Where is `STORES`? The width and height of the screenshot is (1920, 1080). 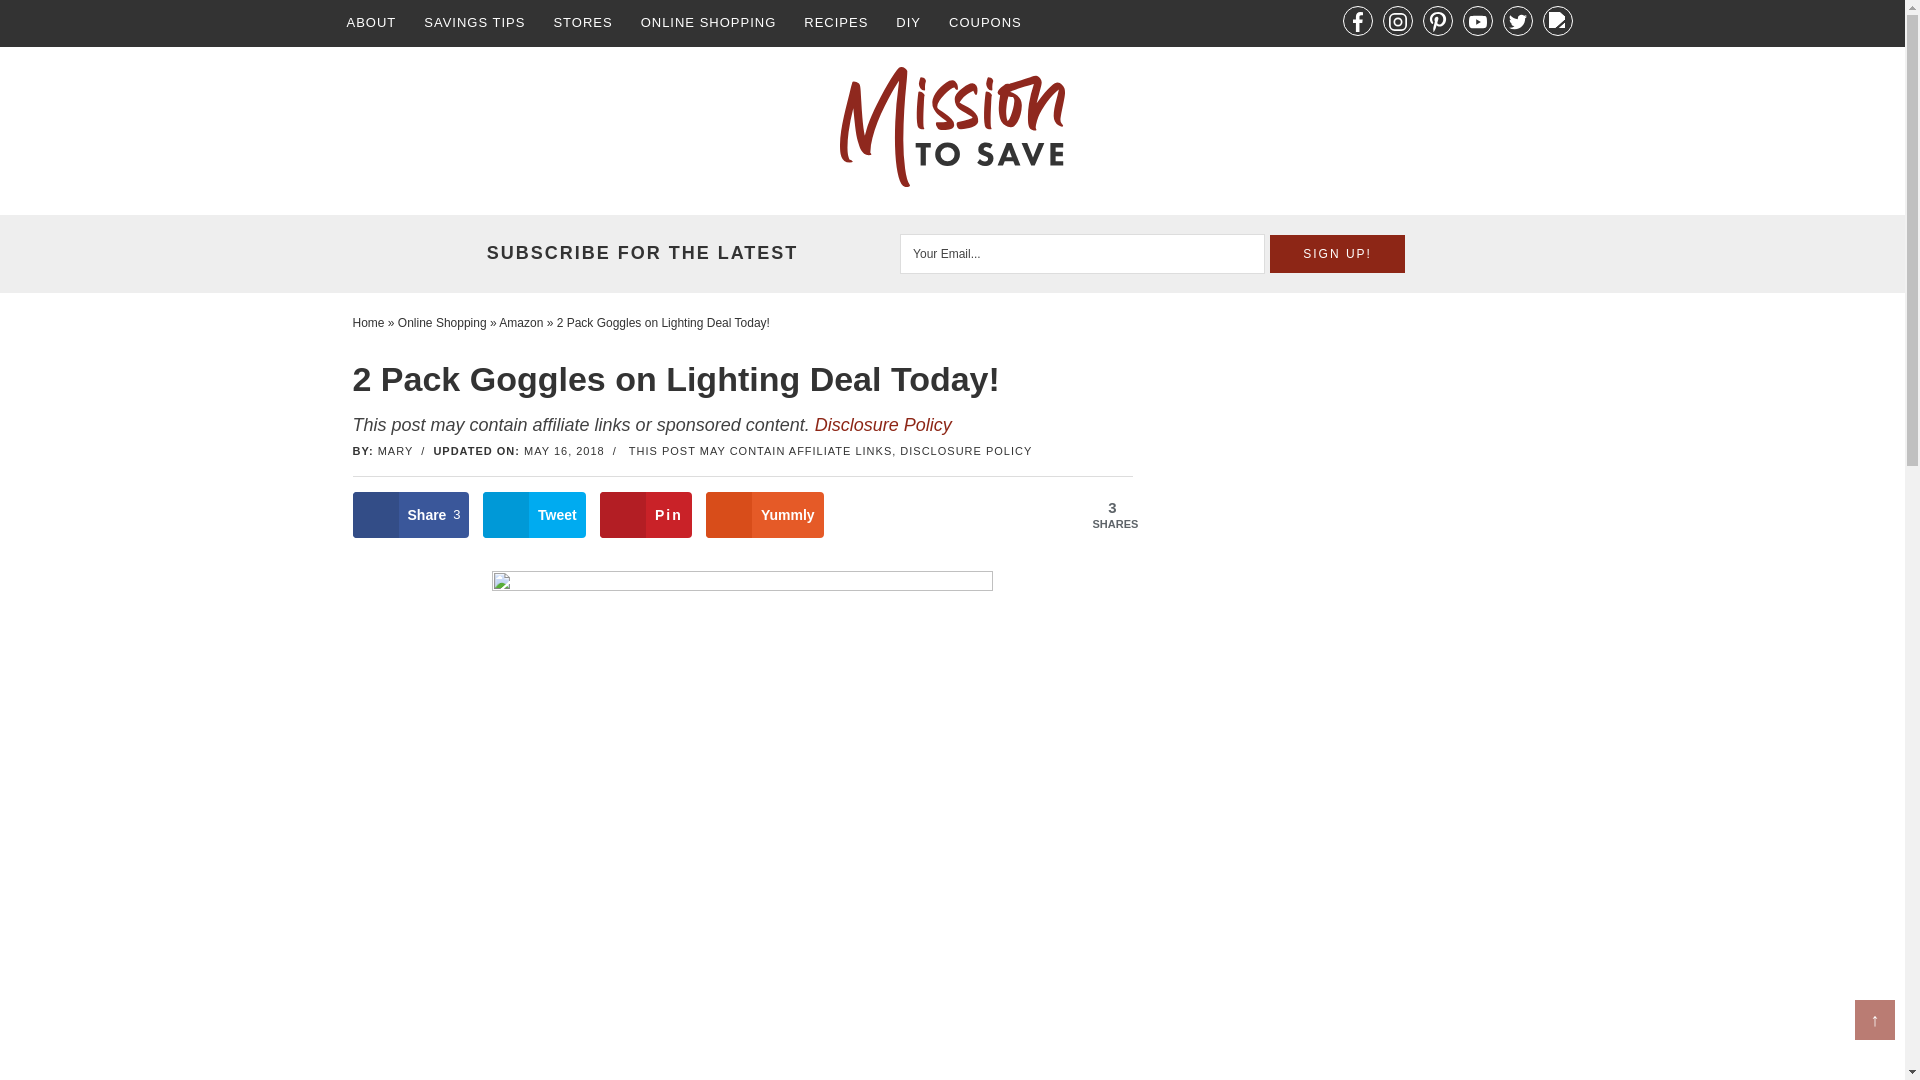 STORES is located at coordinates (582, 24).